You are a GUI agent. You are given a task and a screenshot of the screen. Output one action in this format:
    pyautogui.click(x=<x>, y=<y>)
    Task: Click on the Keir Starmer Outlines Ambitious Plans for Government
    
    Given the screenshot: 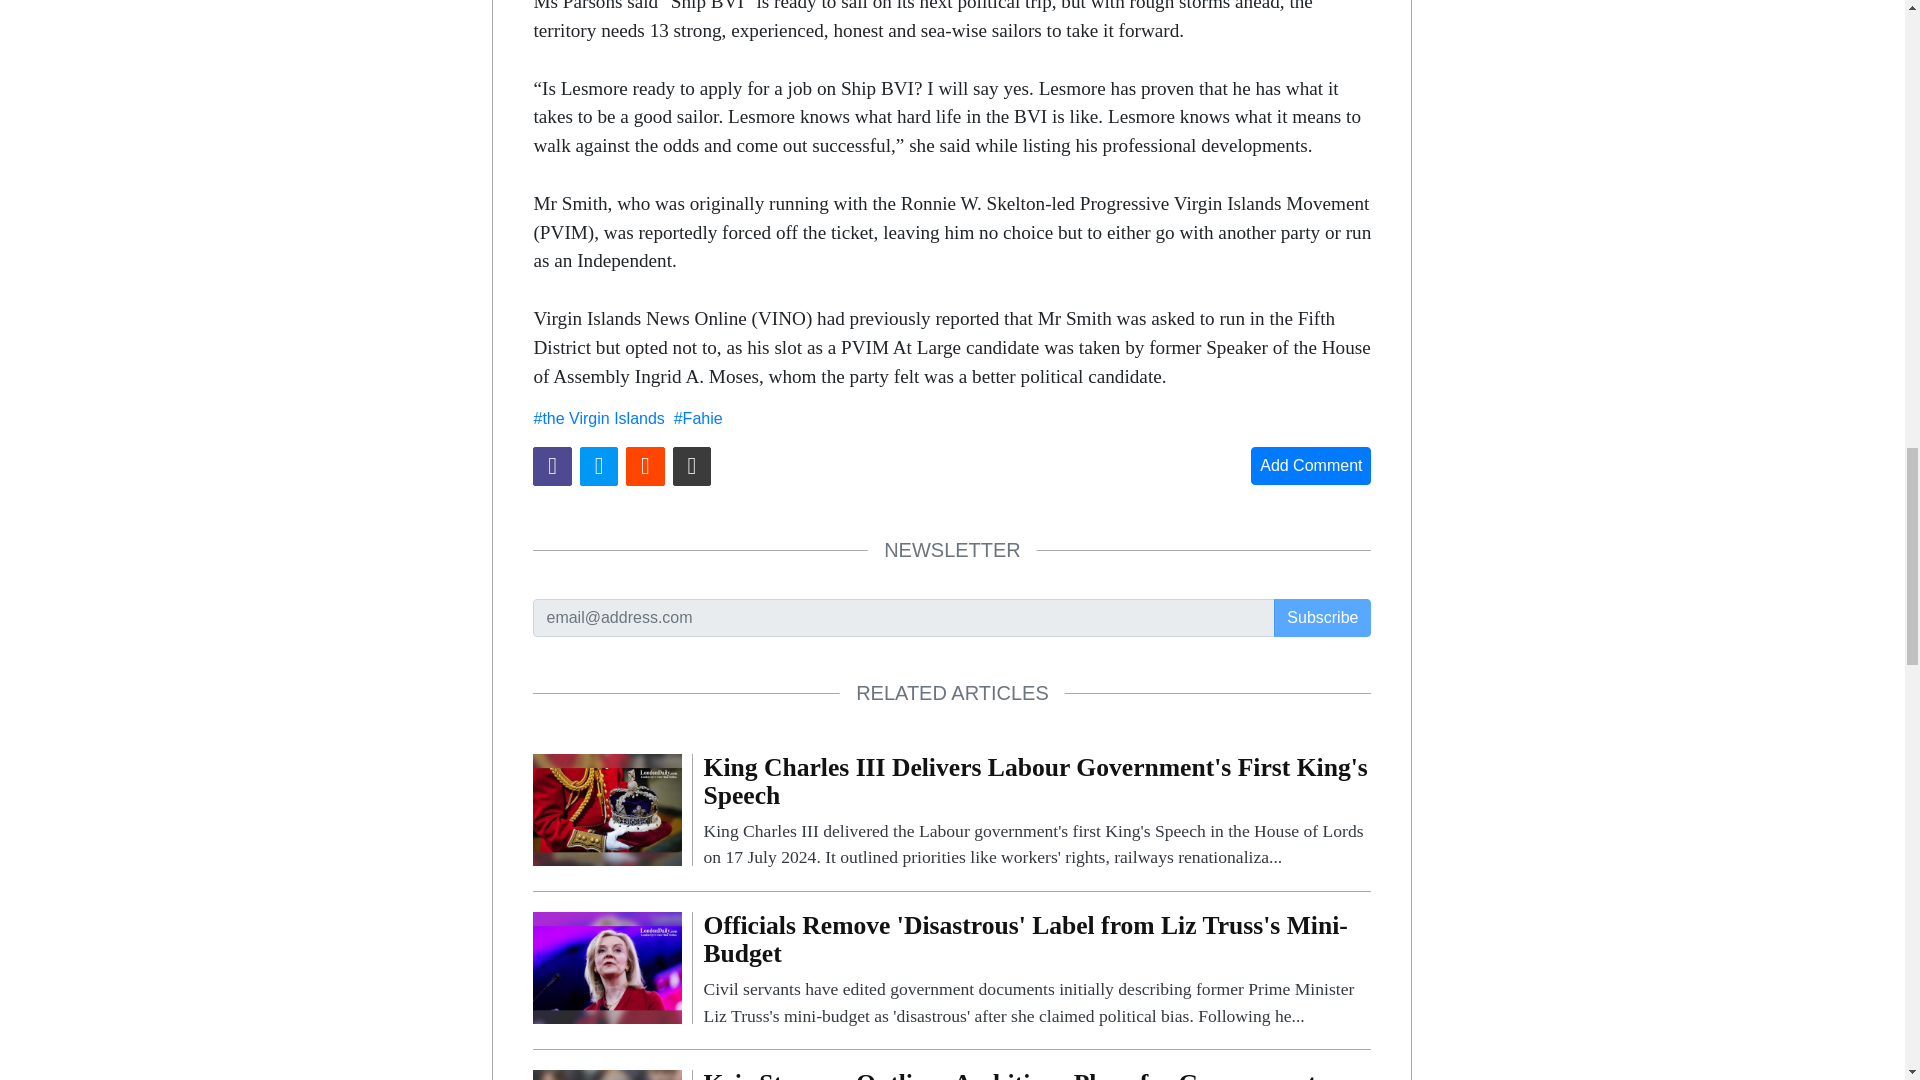 What is the action you would take?
    pyautogui.click(x=1036, y=1075)
    